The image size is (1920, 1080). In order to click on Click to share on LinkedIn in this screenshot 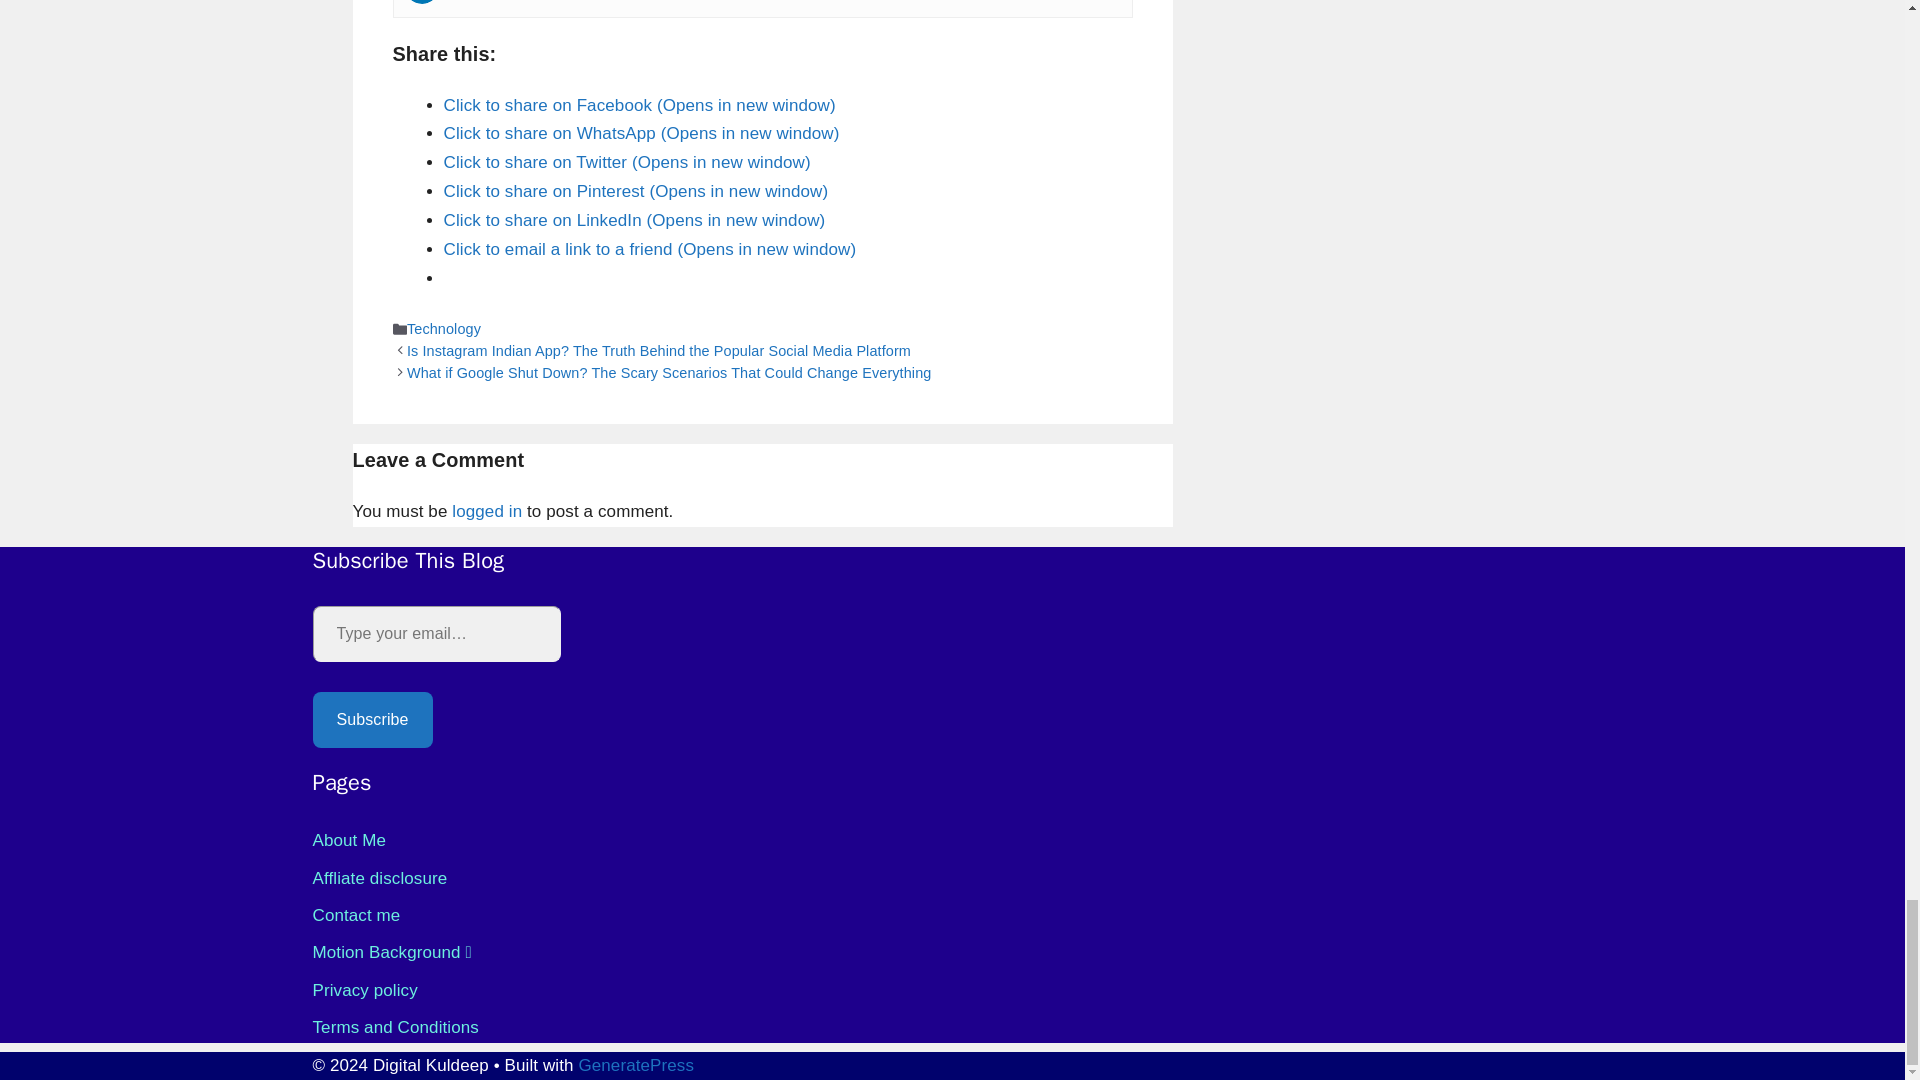, I will do `click(634, 220)`.